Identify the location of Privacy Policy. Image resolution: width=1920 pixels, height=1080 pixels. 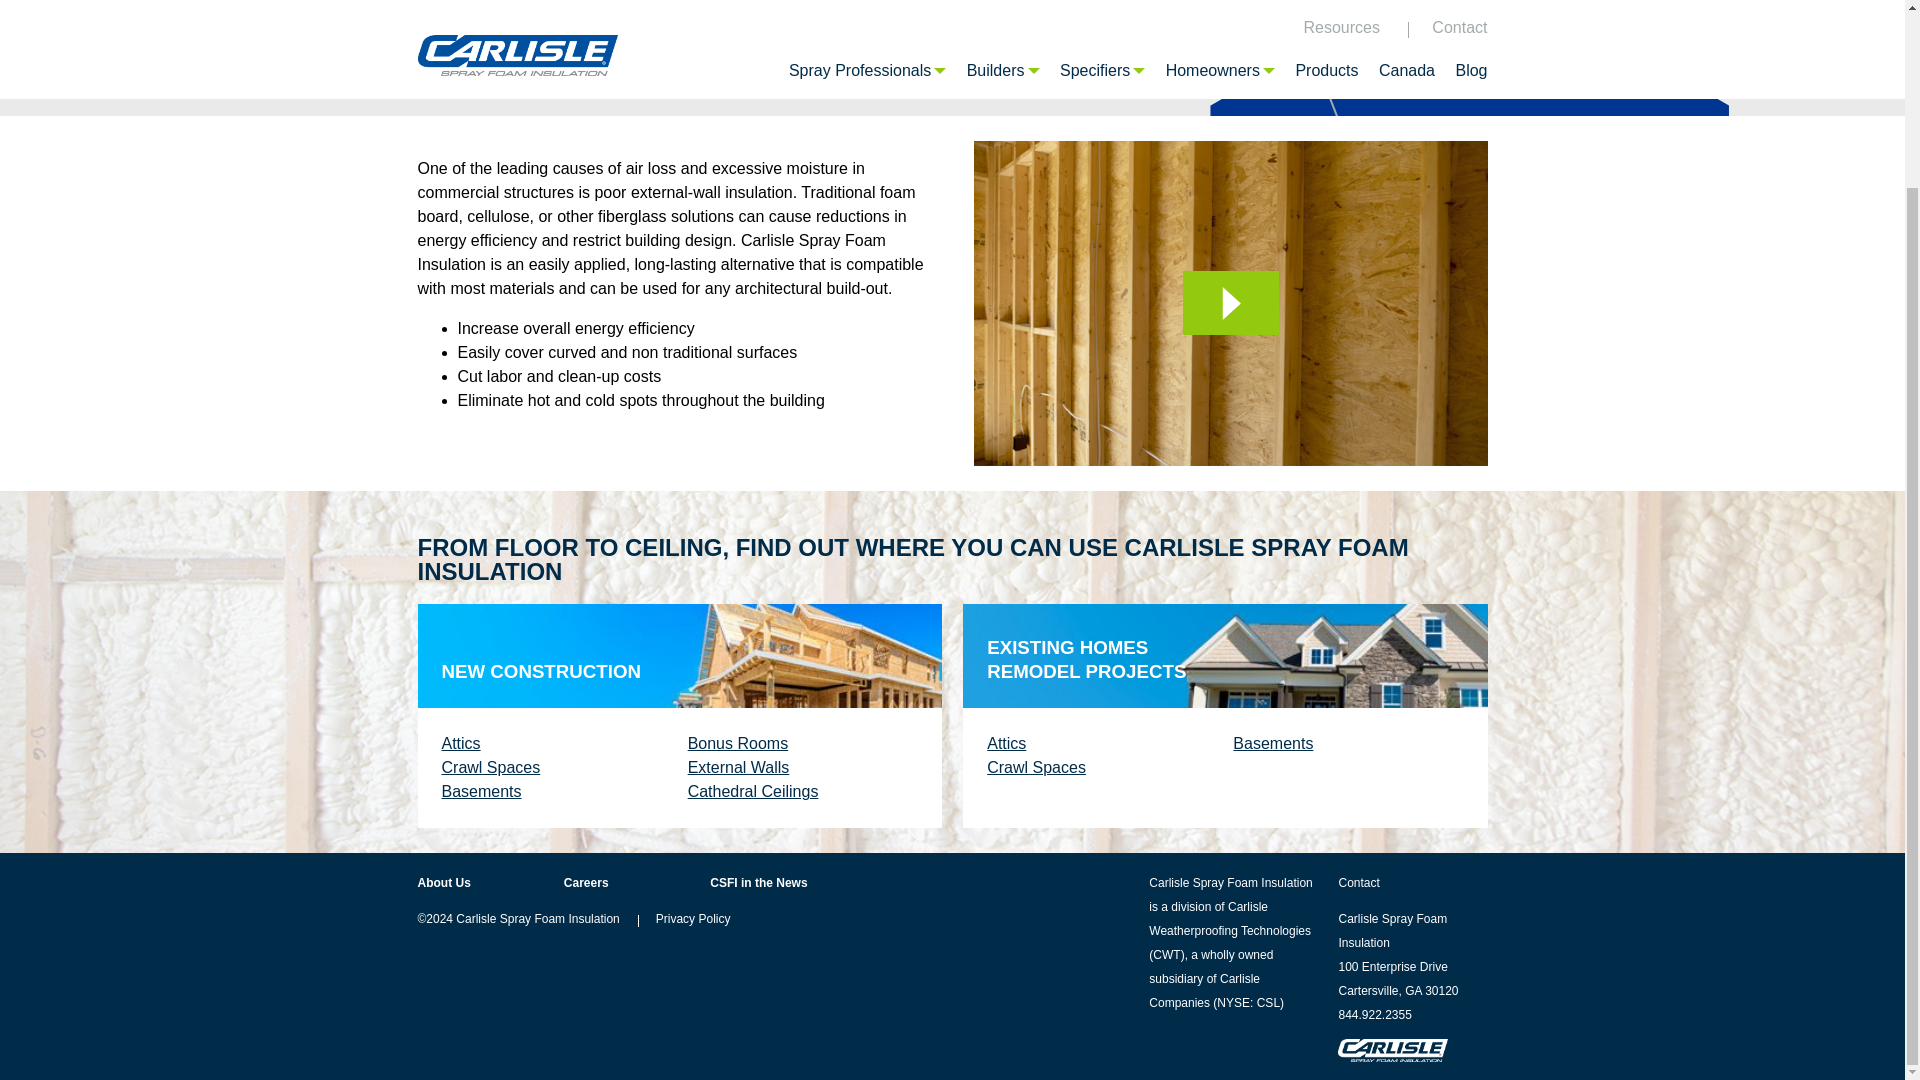
(694, 918).